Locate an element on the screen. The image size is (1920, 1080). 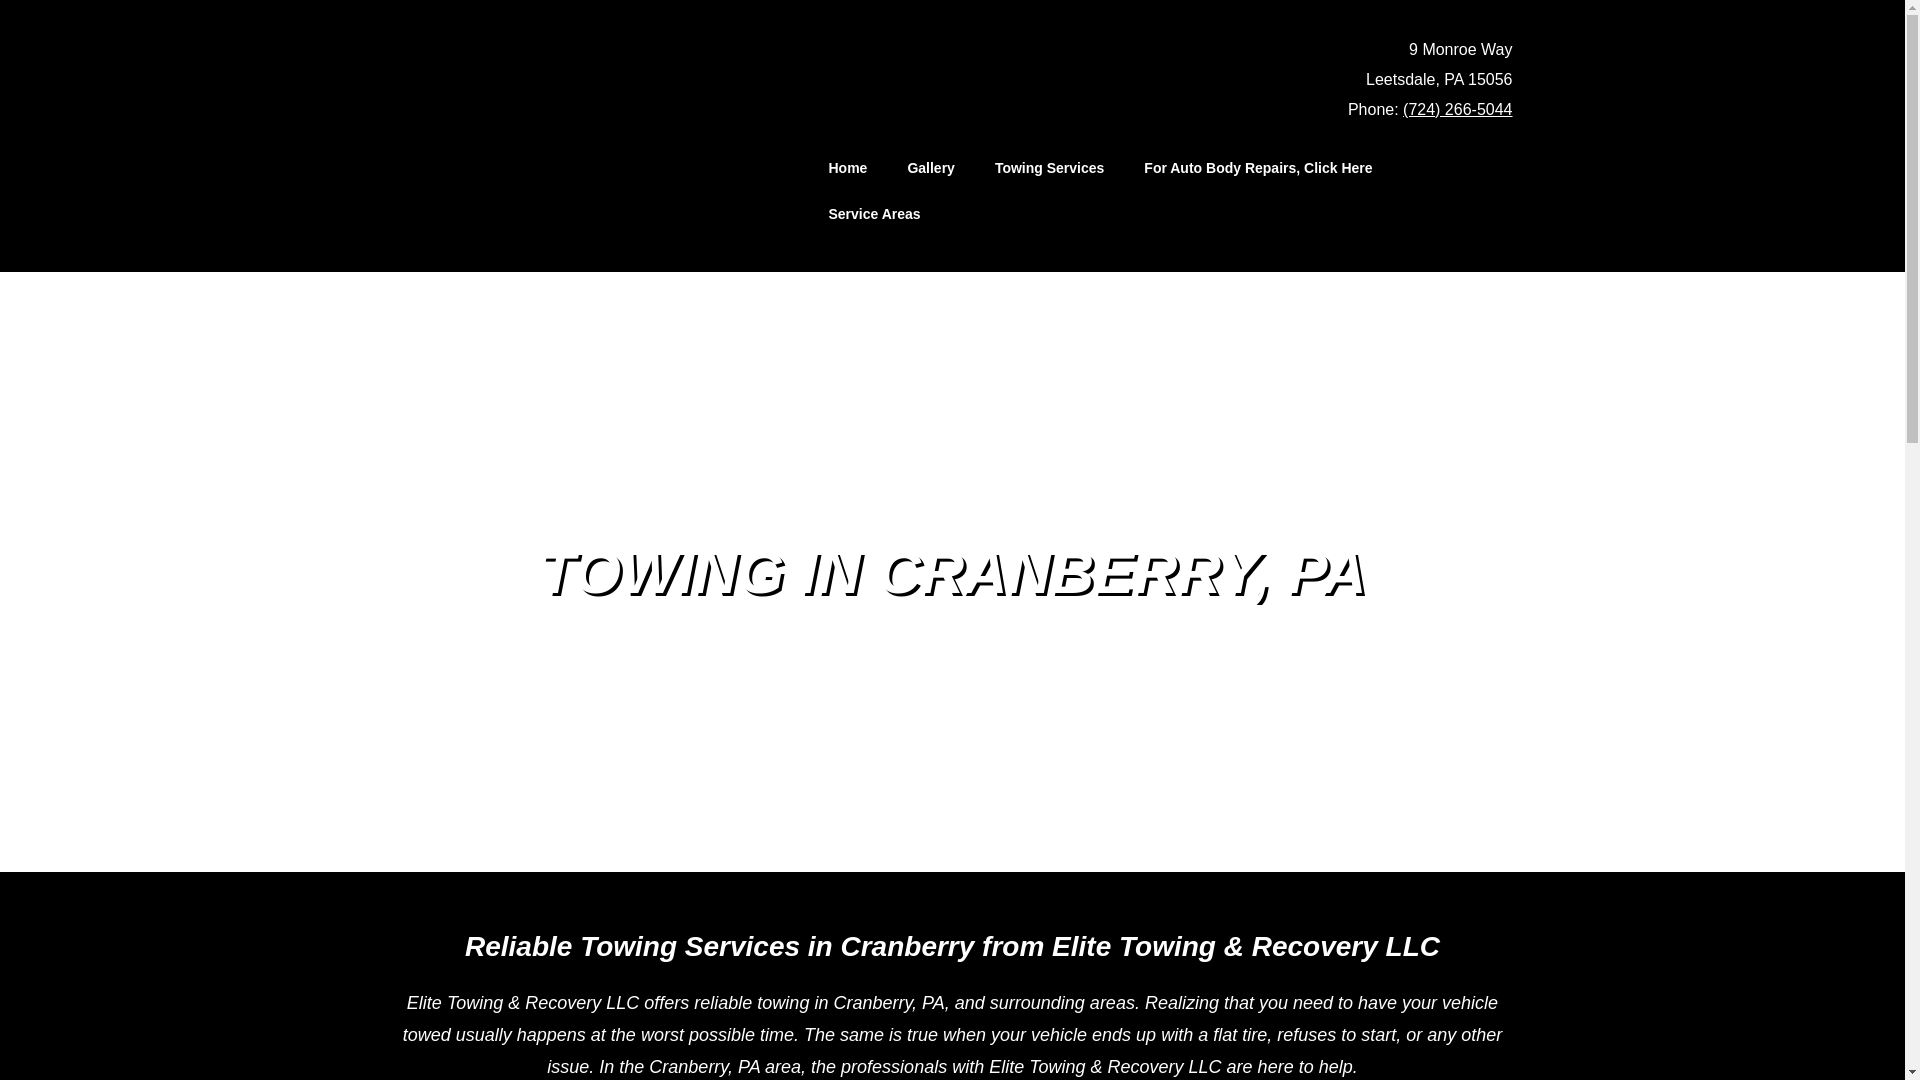
Home is located at coordinates (848, 168).